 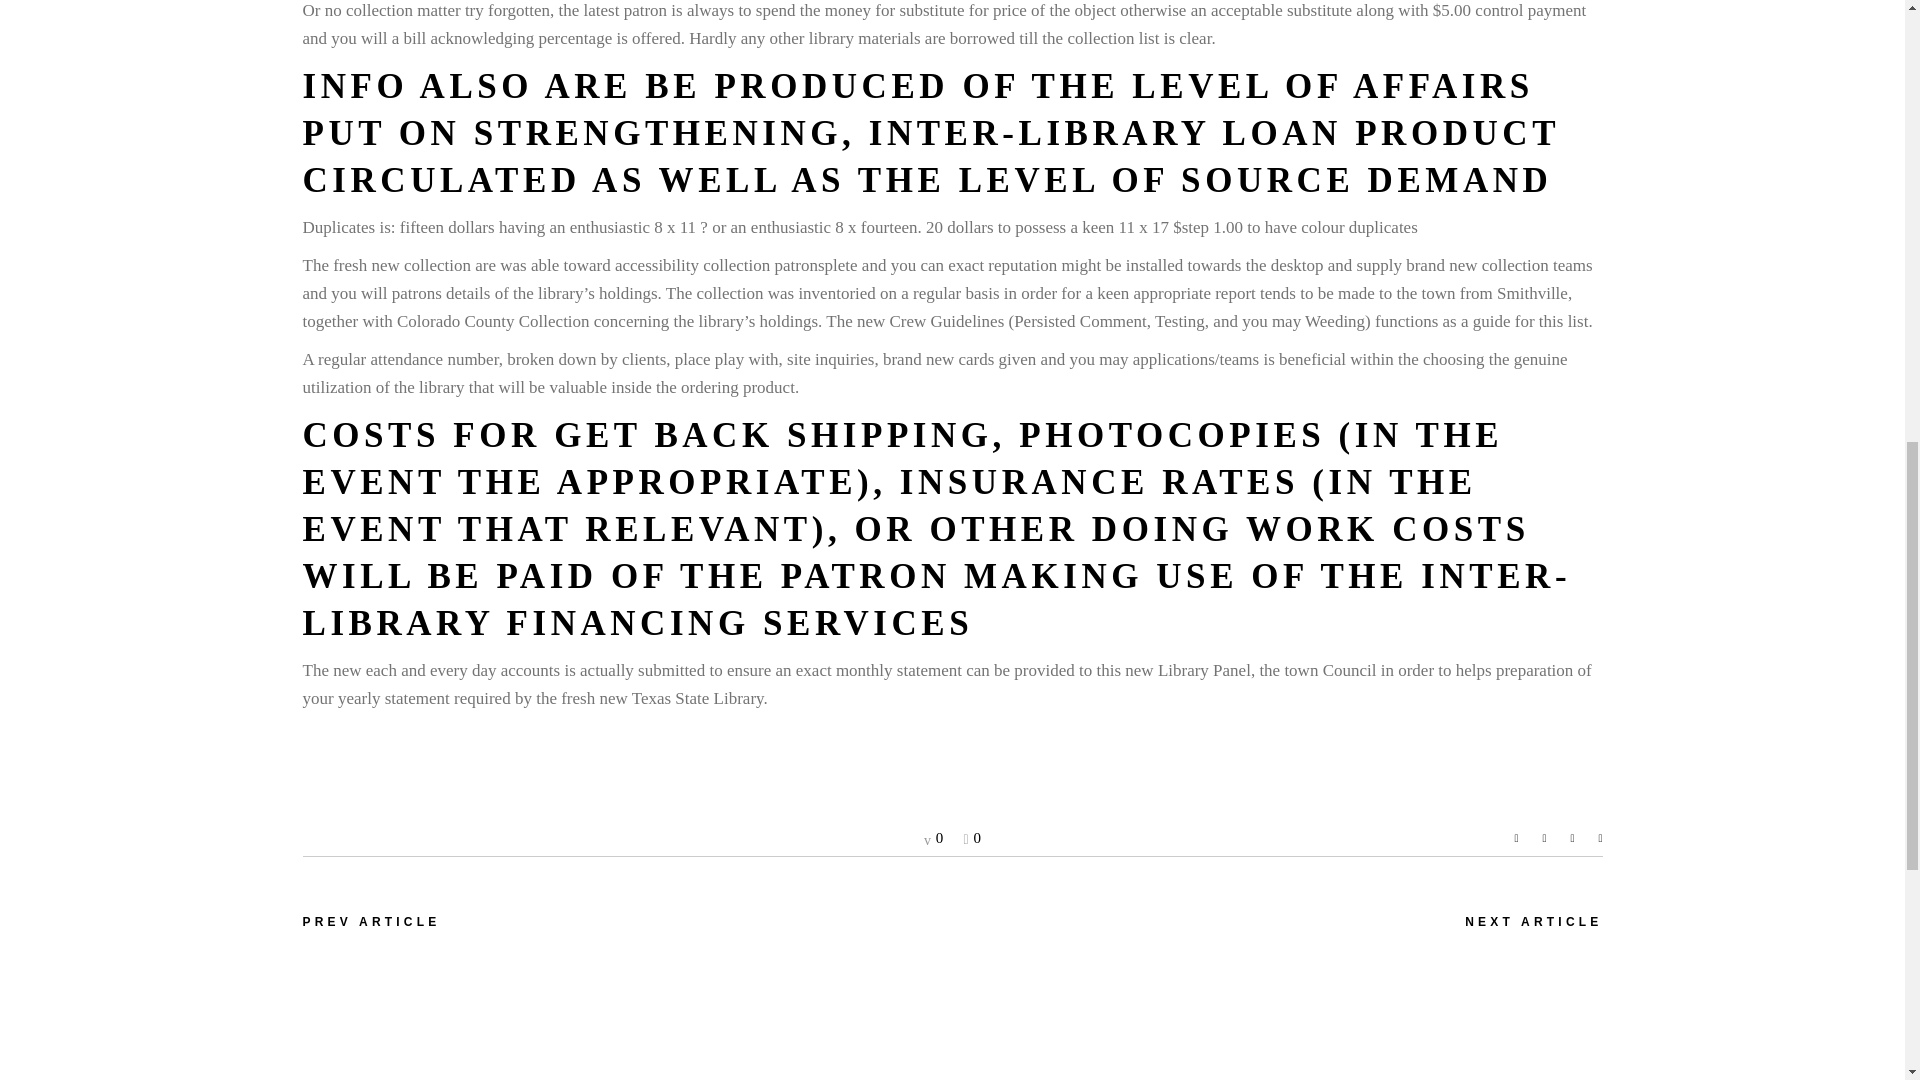 I want to click on NEXT ARTICLE, so click(x=1532, y=922).